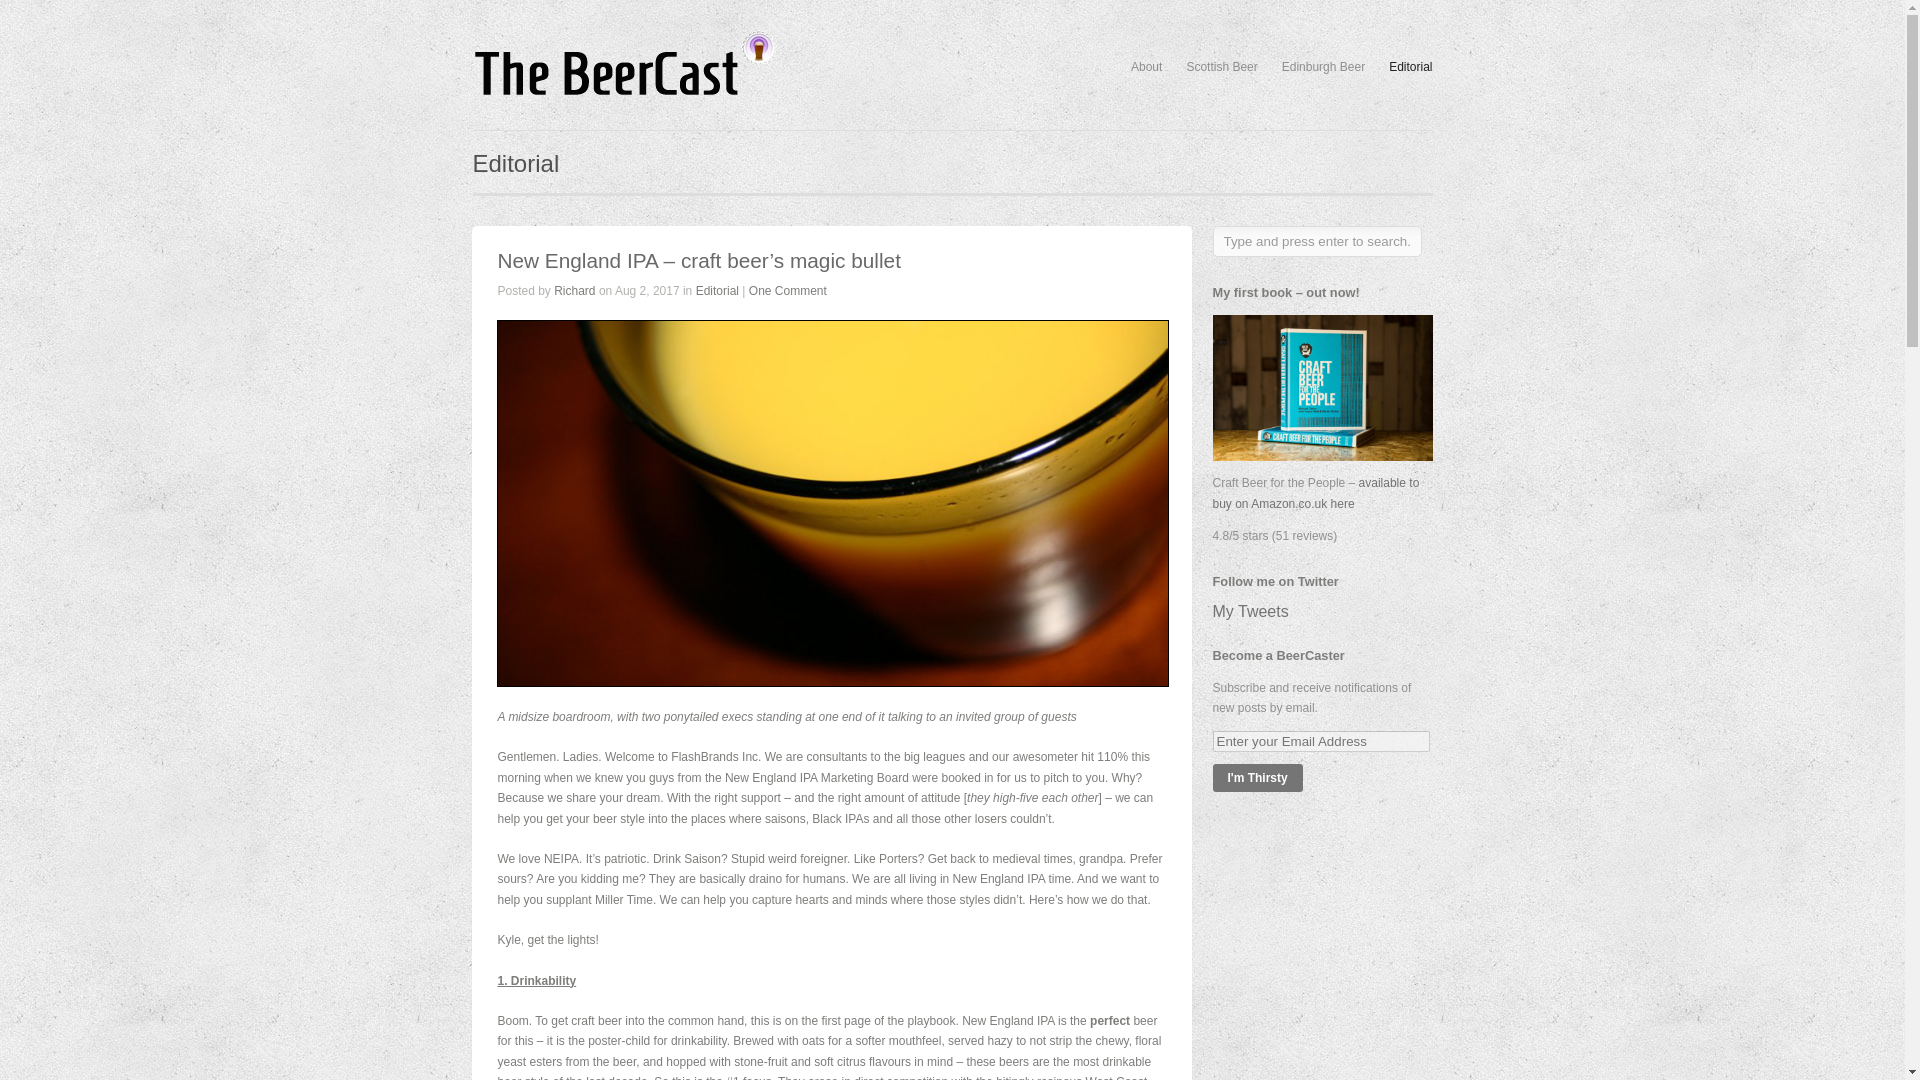 The image size is (1920, 1080). What do you see at coordinates (717, 291) in the screenshot?
I see `Editorial` at bounding box center [717, 291].